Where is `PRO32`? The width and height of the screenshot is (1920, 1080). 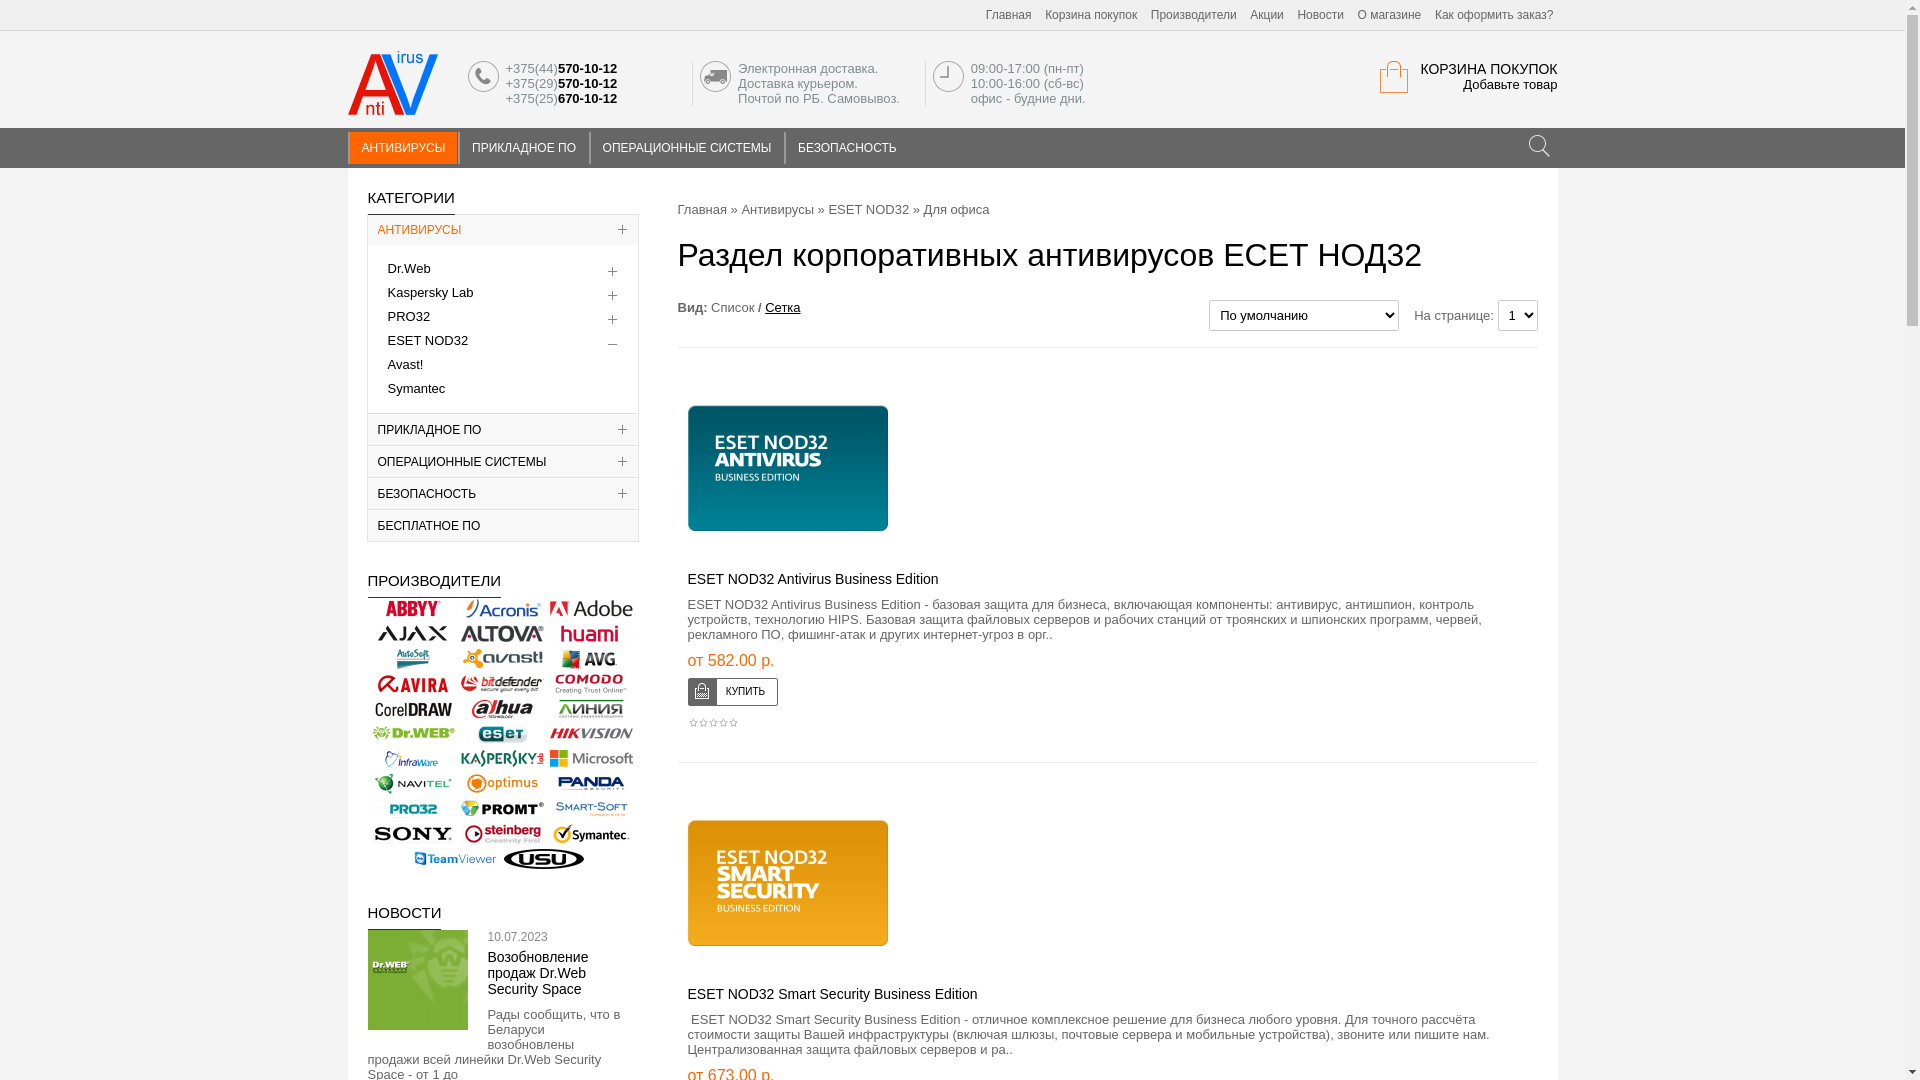
PRO32 is located at coordinates (414, 809).